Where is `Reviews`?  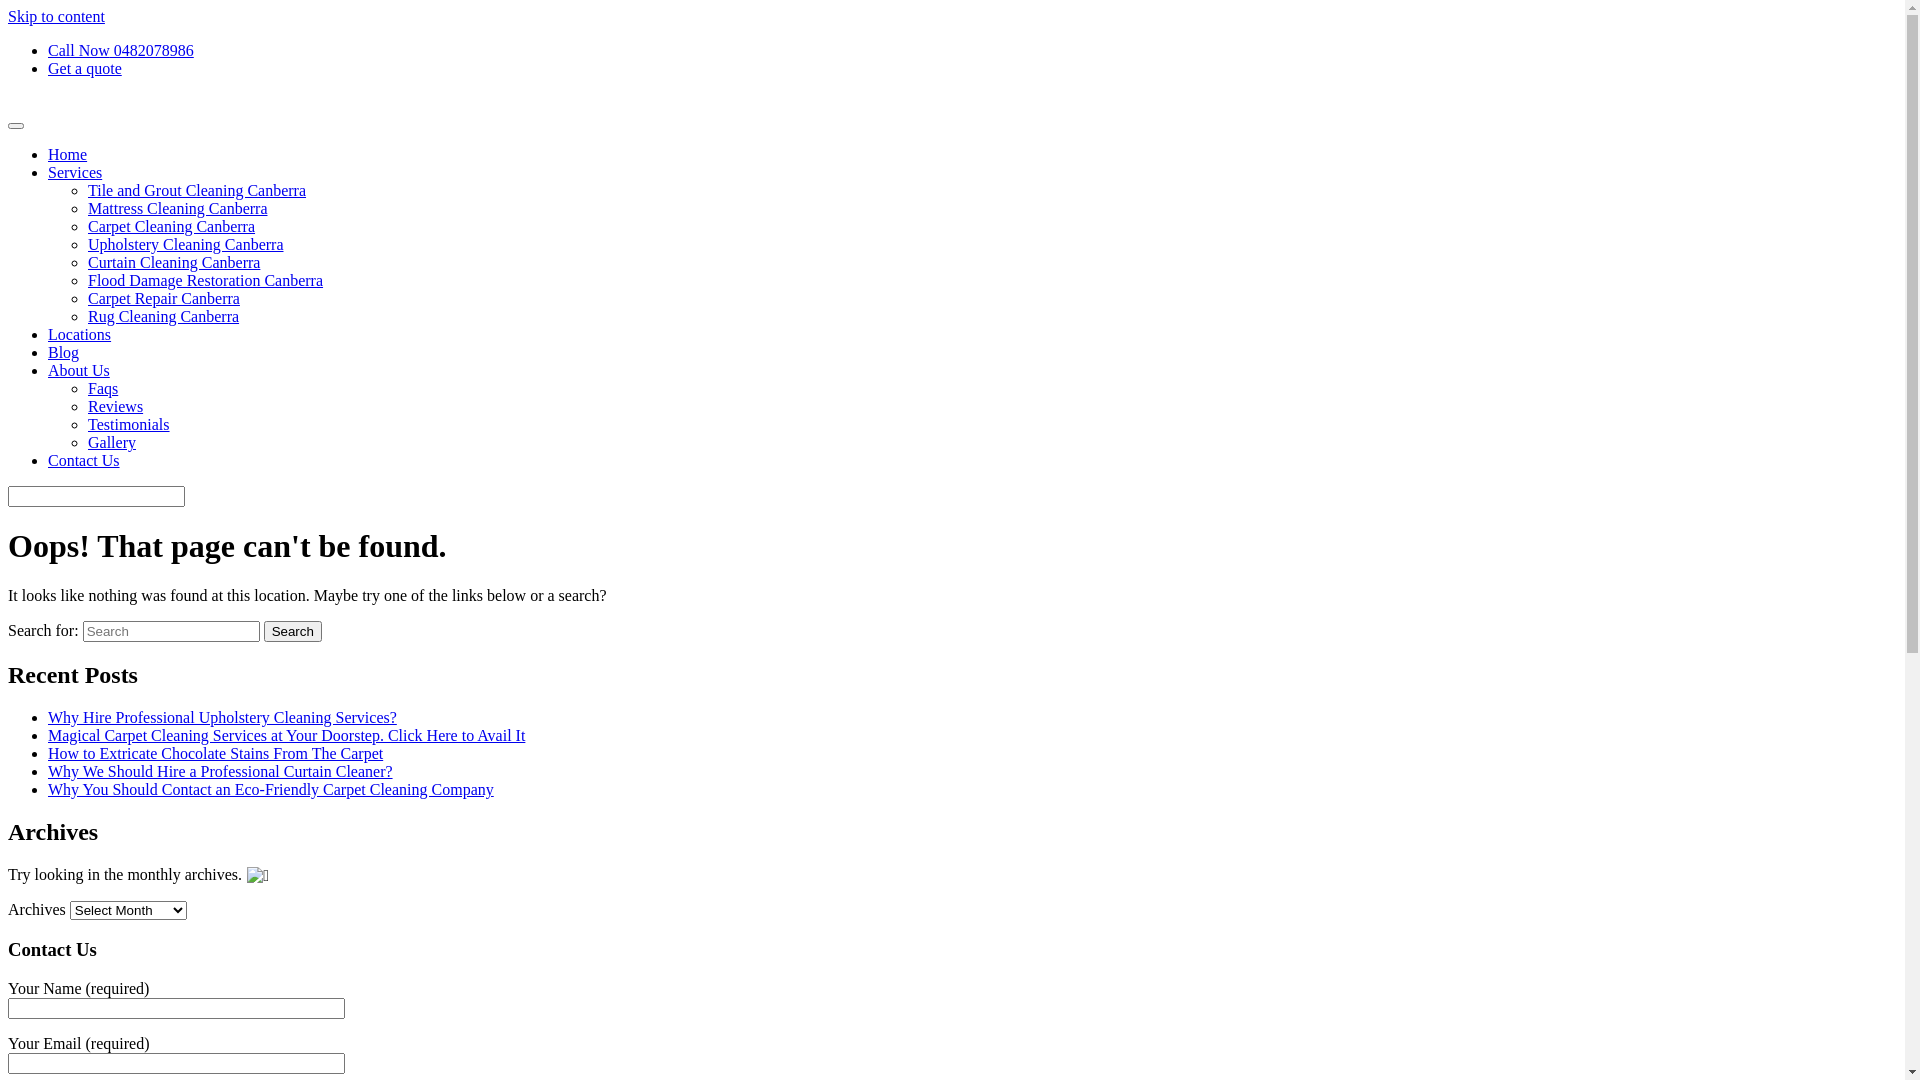
Reviews is located at coordinates (116, 406).